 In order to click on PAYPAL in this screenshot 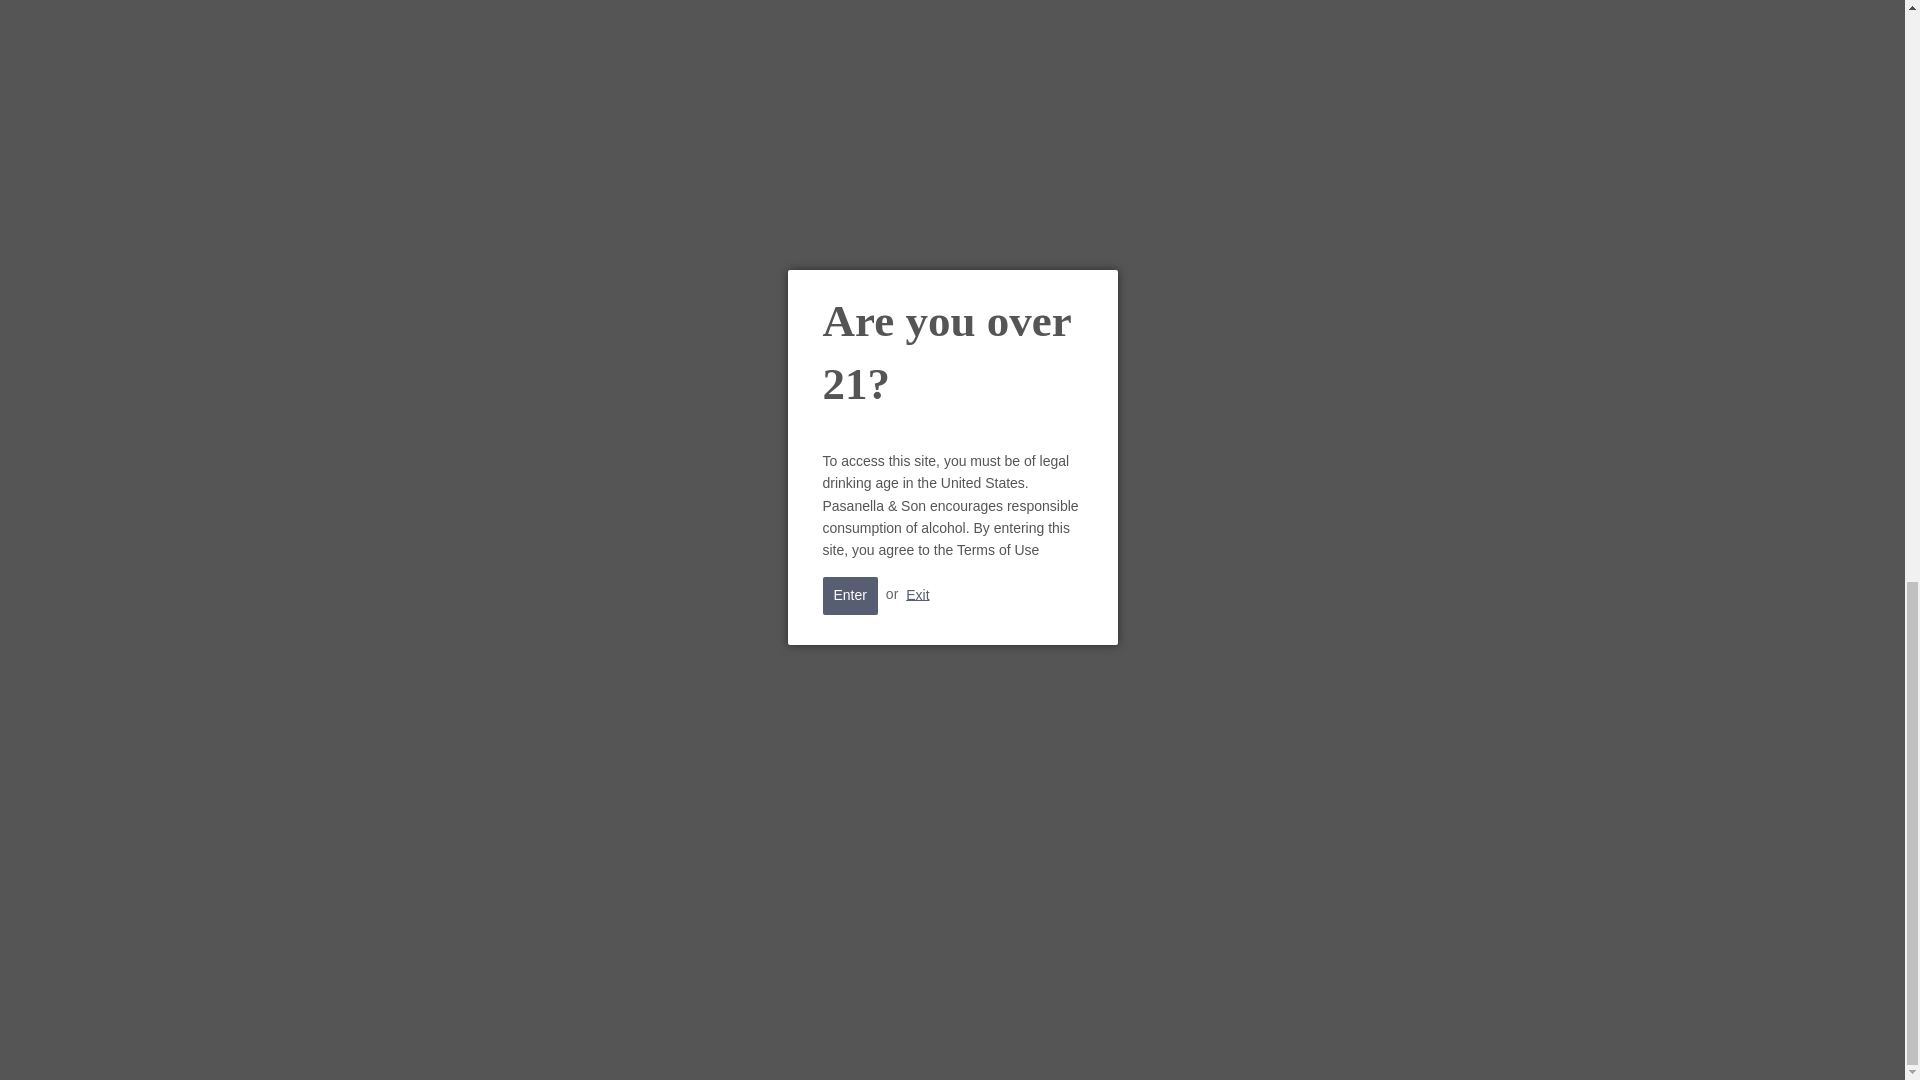, I will do `click(1065, 1032)`.